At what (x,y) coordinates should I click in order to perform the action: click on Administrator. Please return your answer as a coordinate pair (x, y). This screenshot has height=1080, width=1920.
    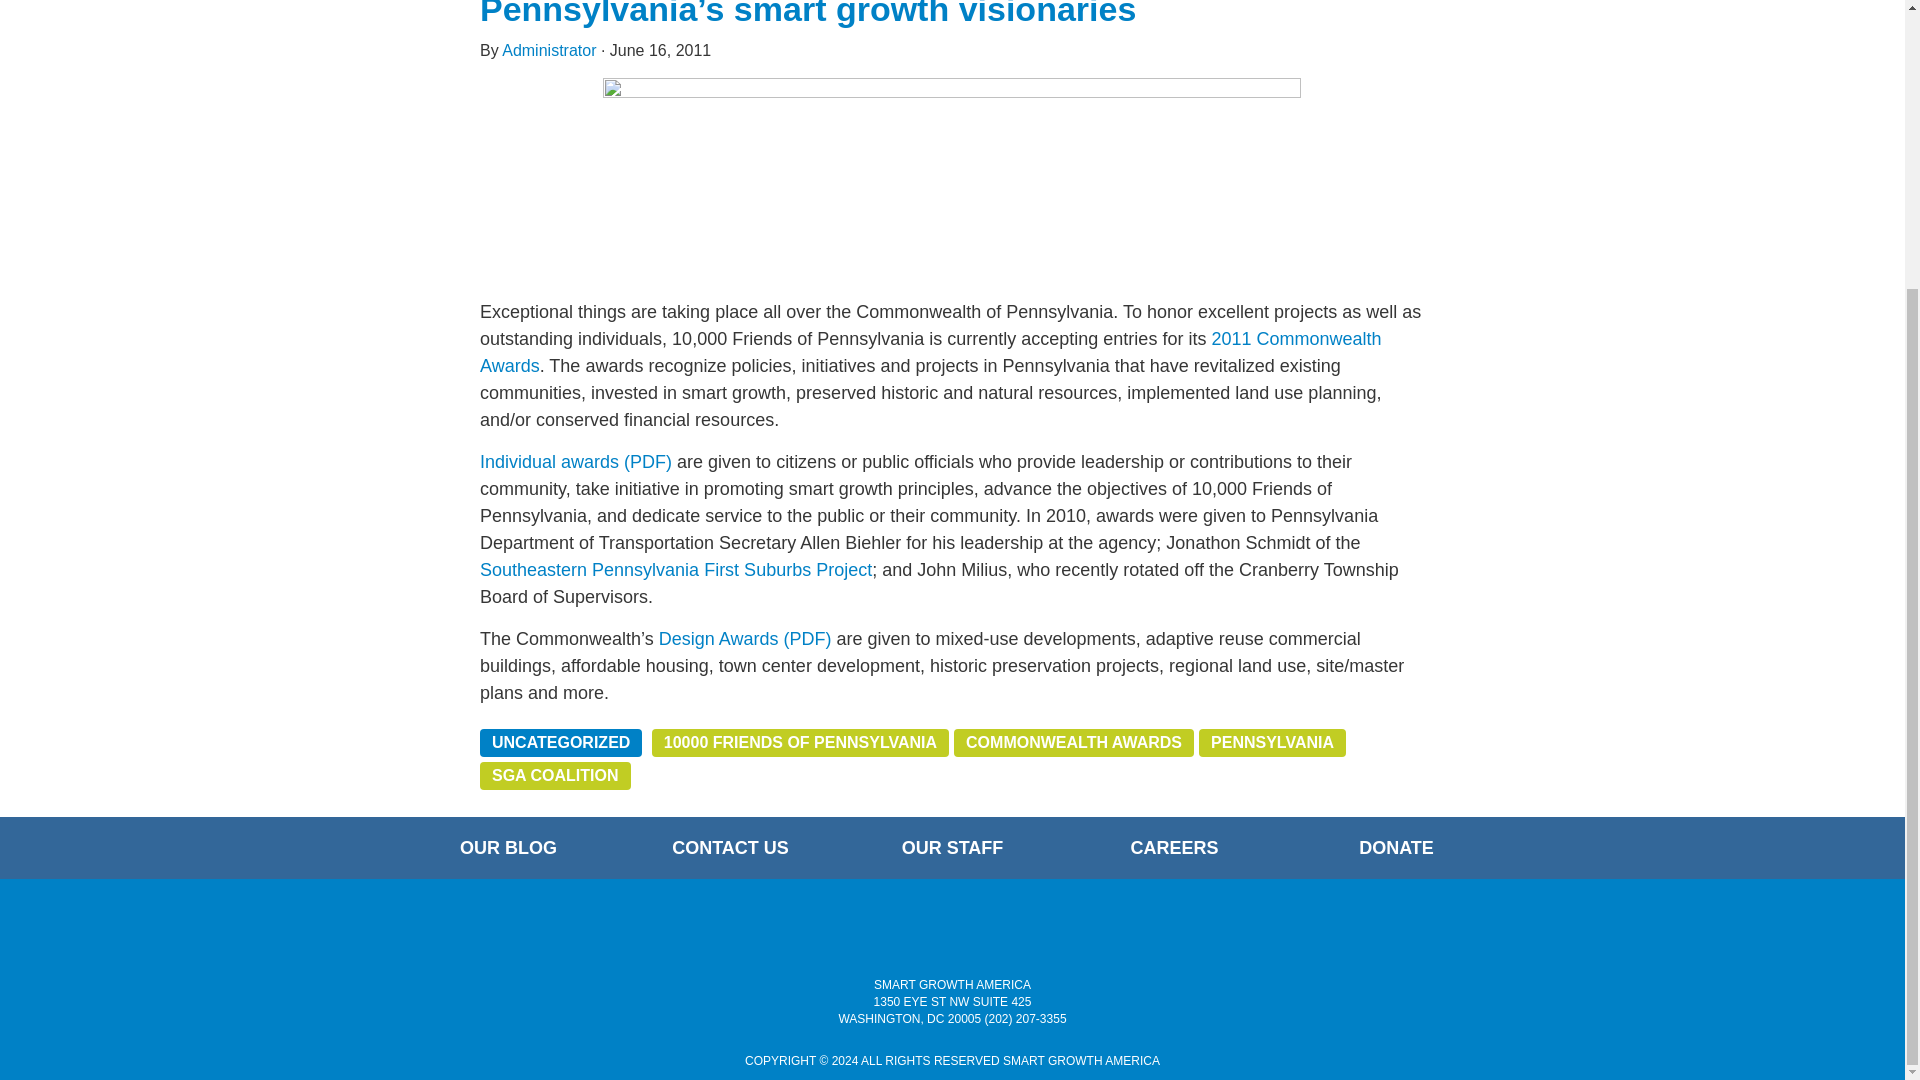
    Looking at the image, I should click on (548, 50).